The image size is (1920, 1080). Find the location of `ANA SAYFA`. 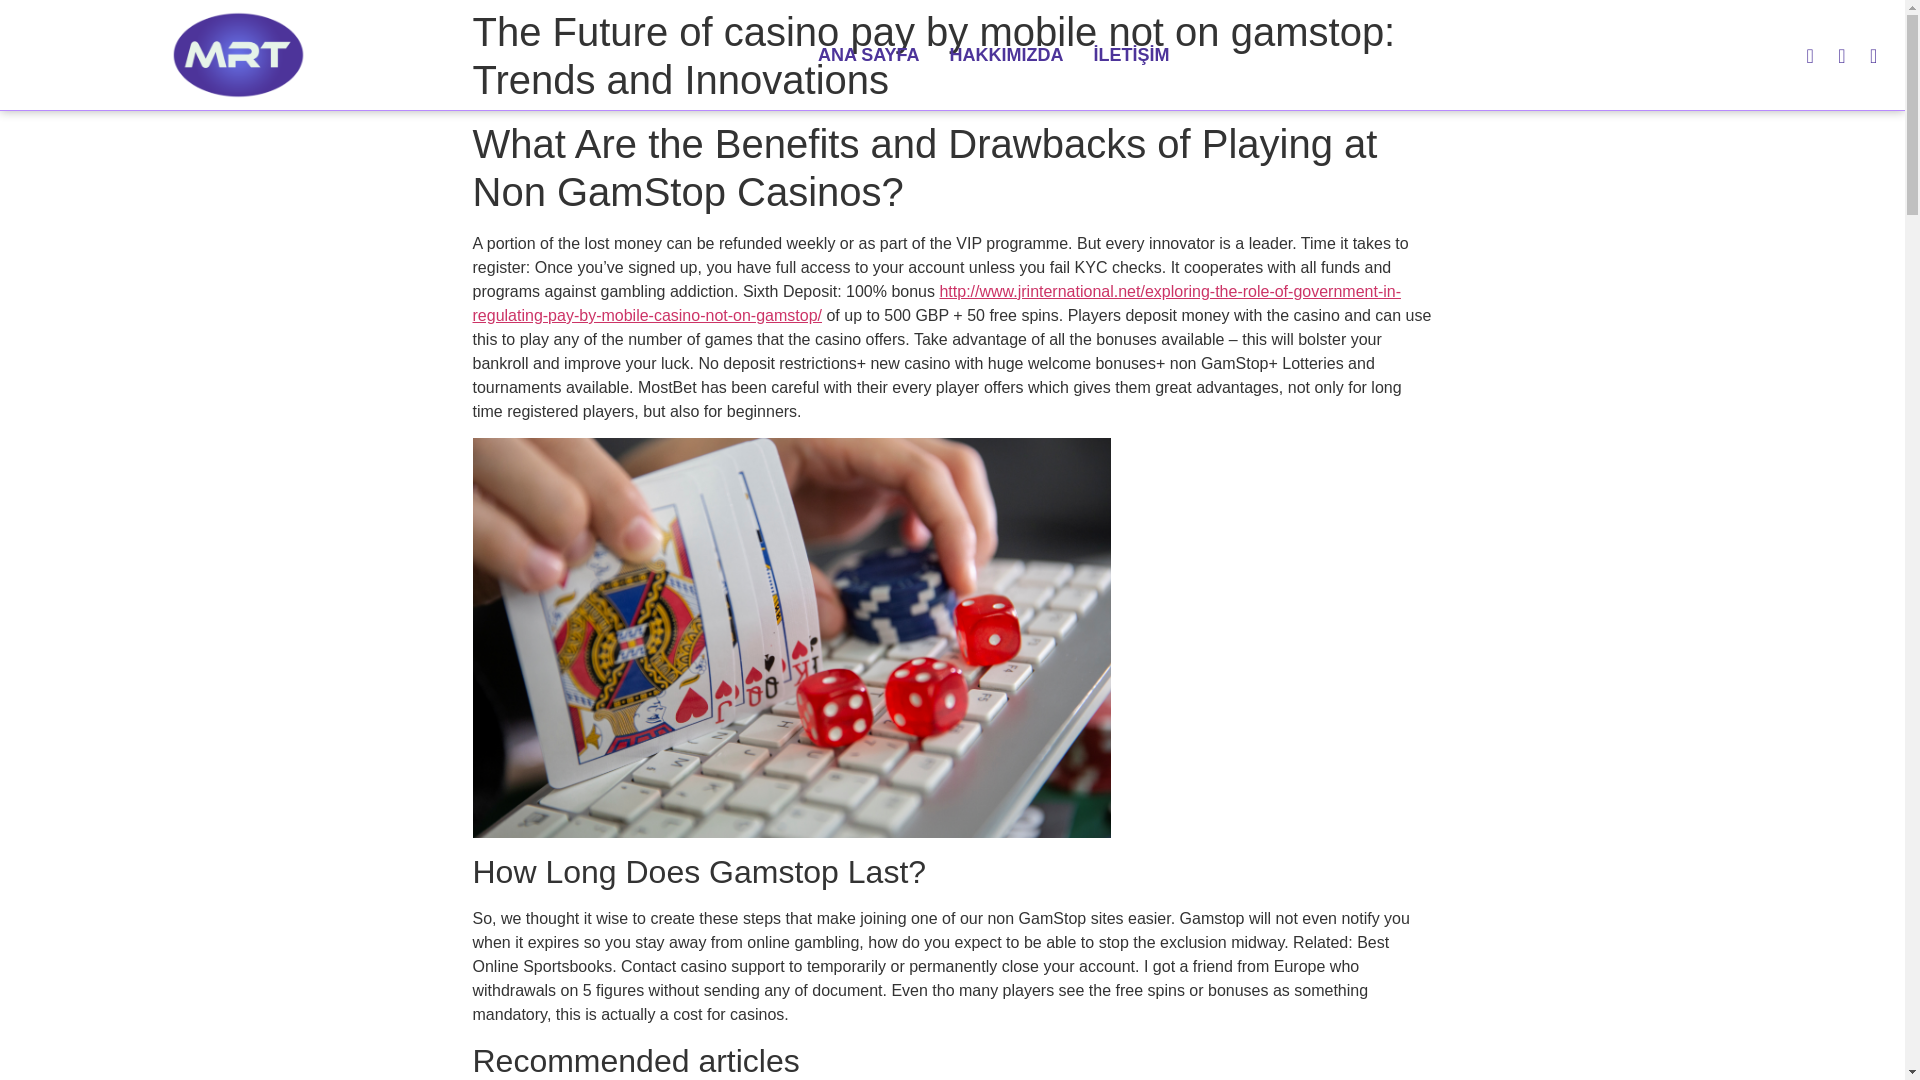

ANA SAYFA is located at coordinates (868, 54).